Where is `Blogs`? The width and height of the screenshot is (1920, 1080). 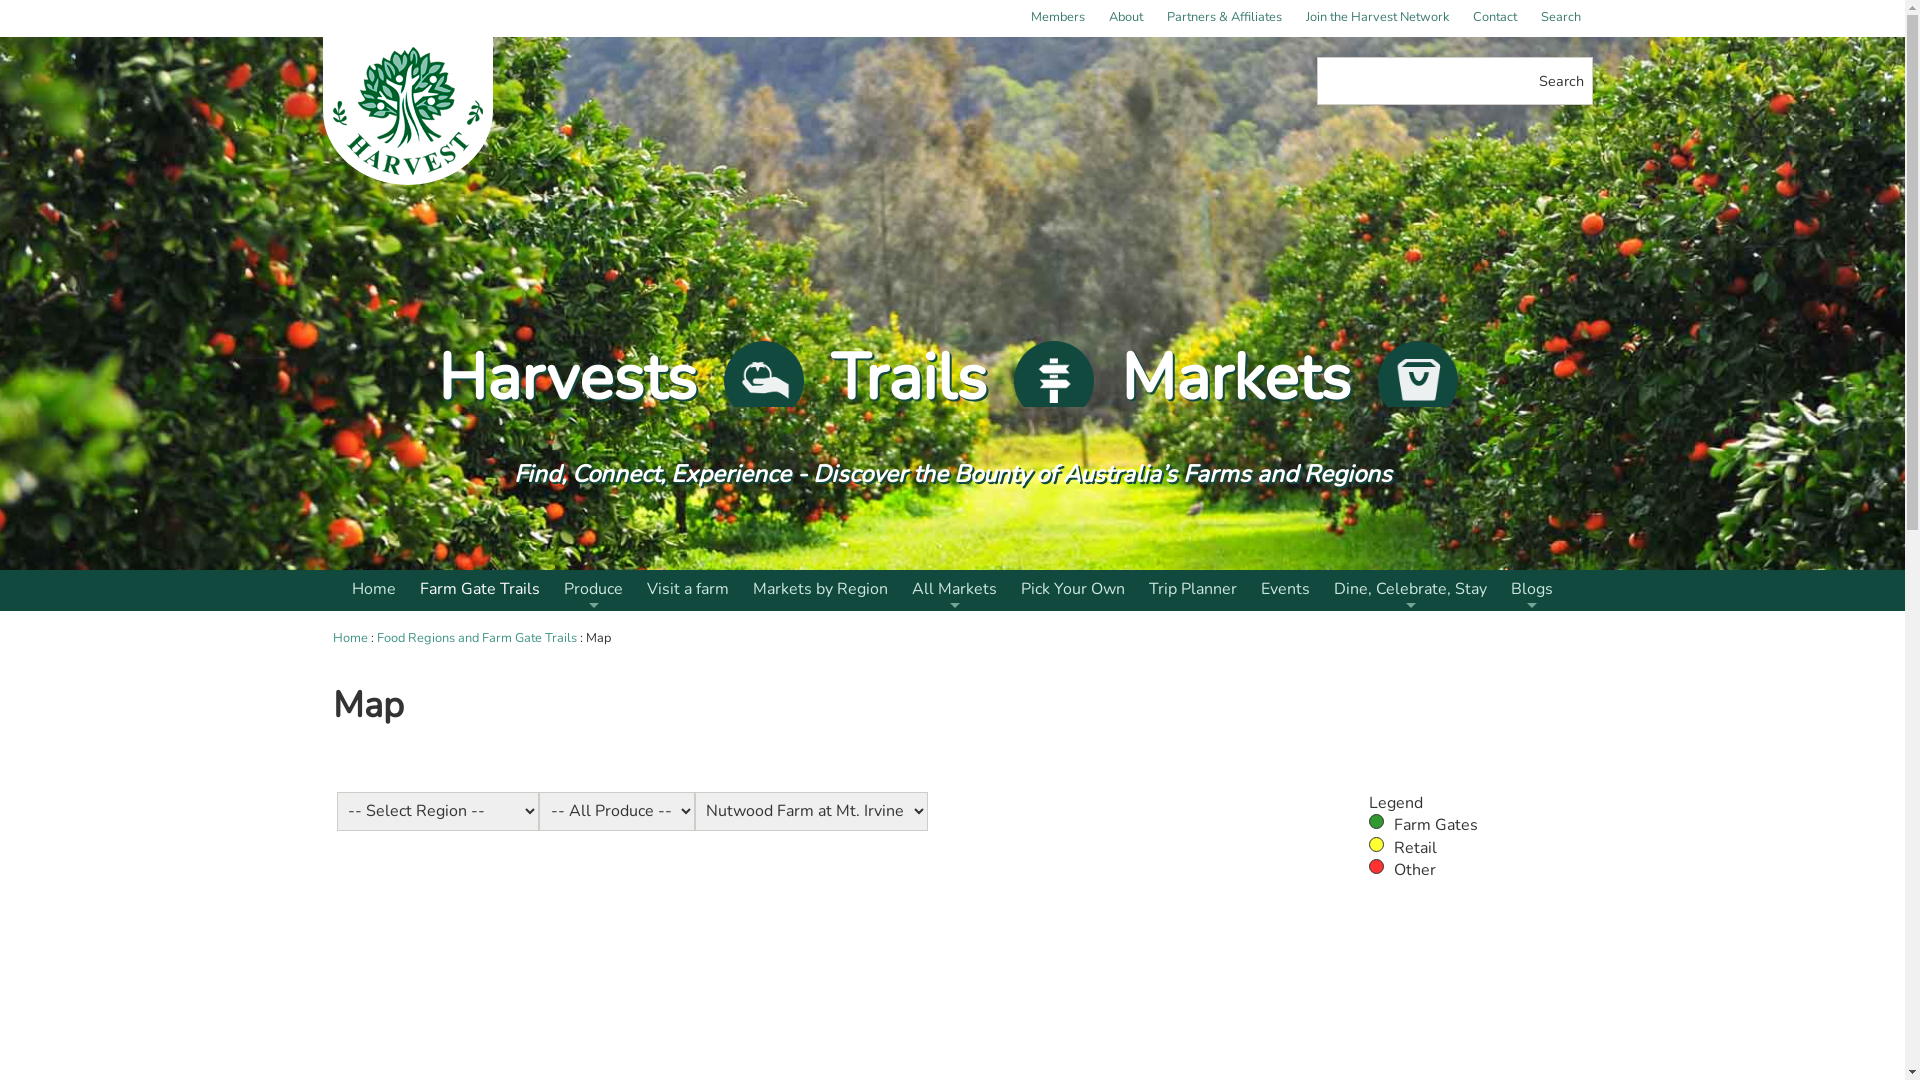
Blogs is located at coordinates (1532, 590).